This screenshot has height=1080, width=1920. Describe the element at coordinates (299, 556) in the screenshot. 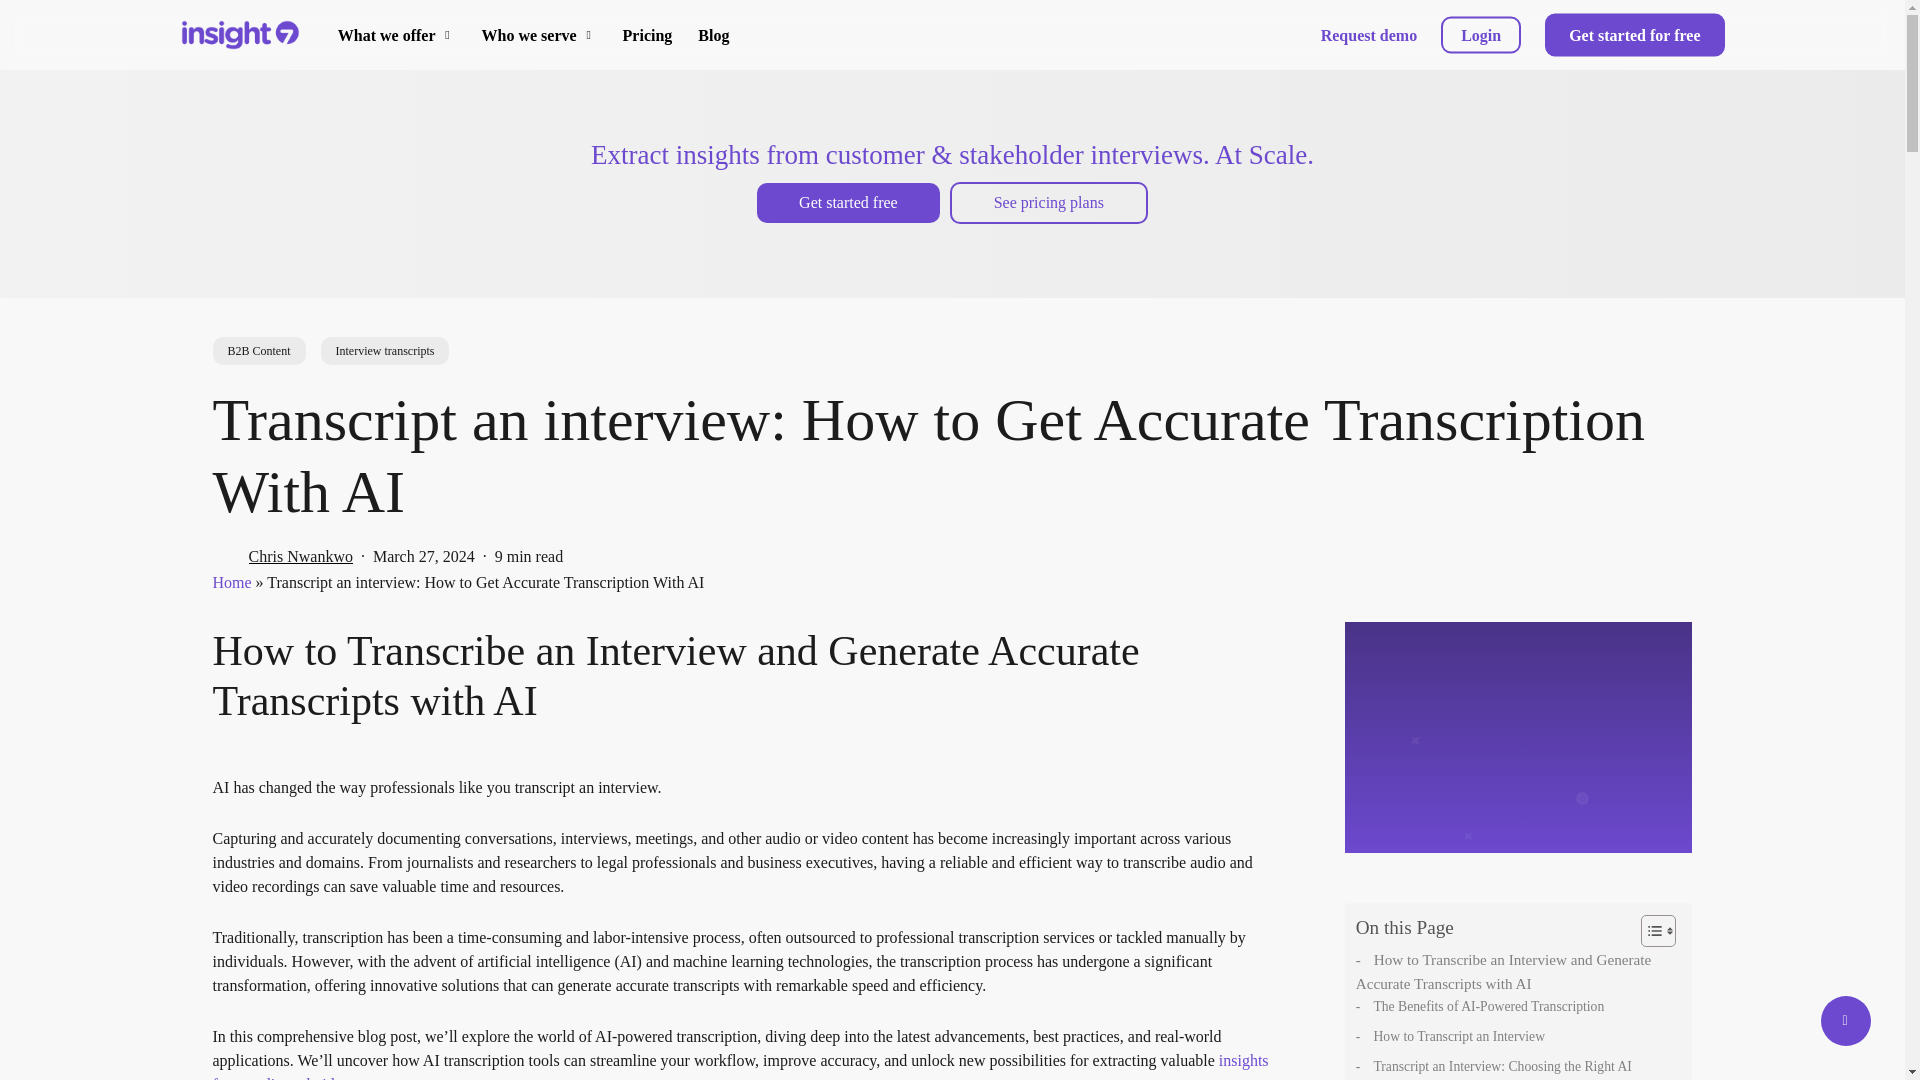

I see `Posts by Chris Nwankwo` at that location.